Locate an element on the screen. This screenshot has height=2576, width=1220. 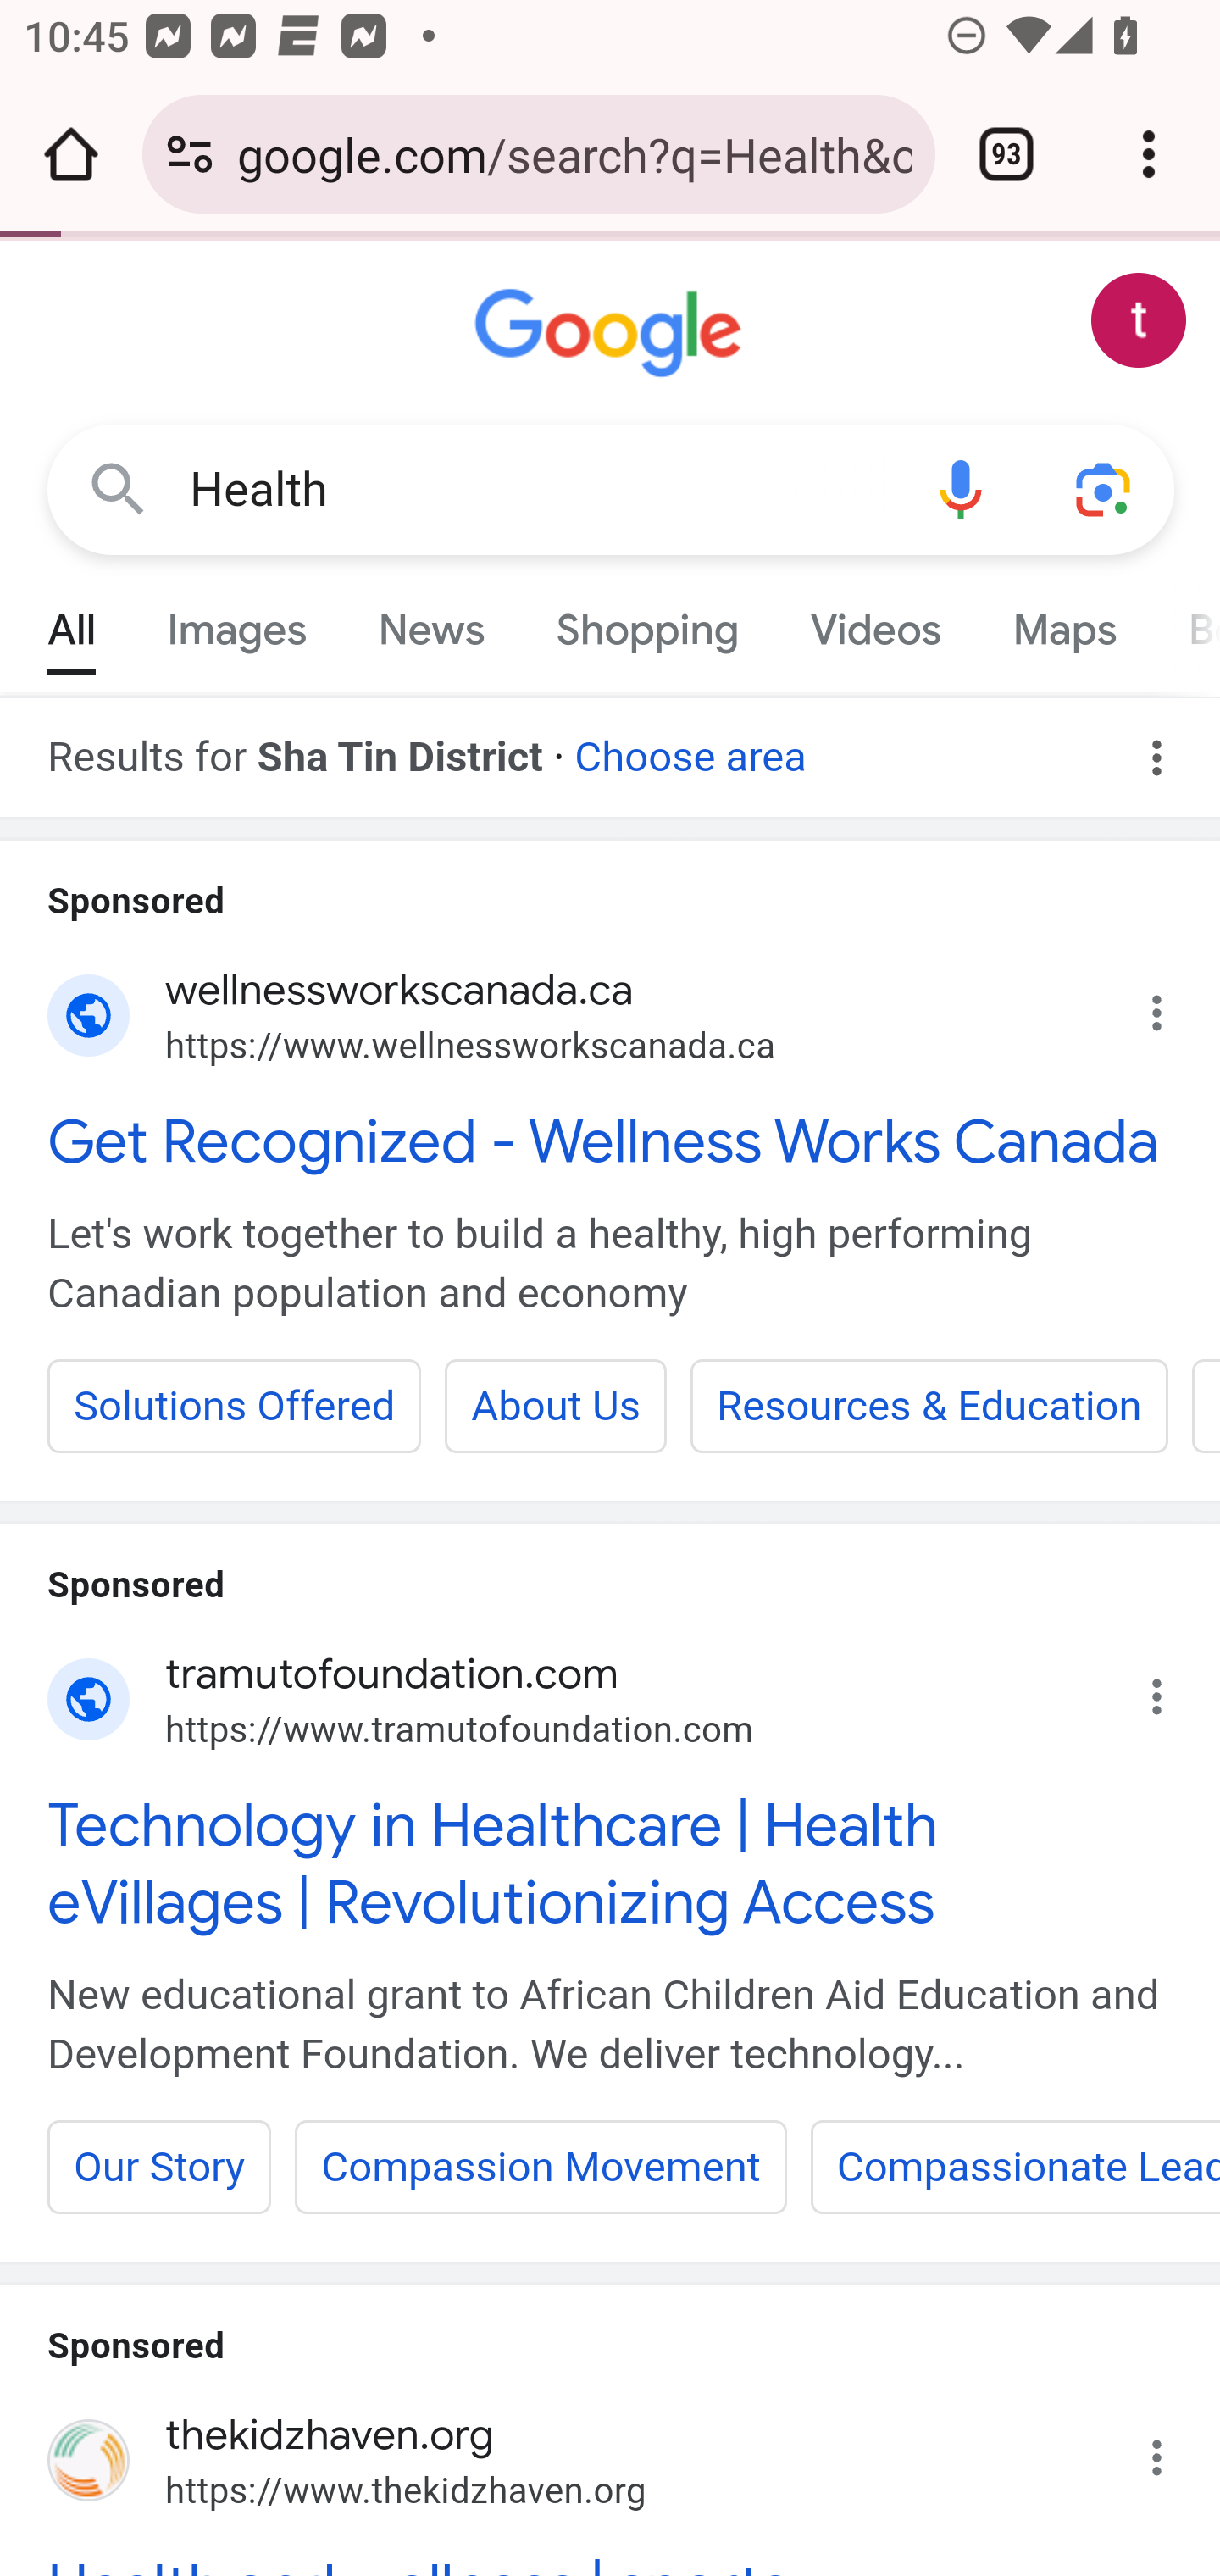
Shopping is located at coordinates (647, 622).